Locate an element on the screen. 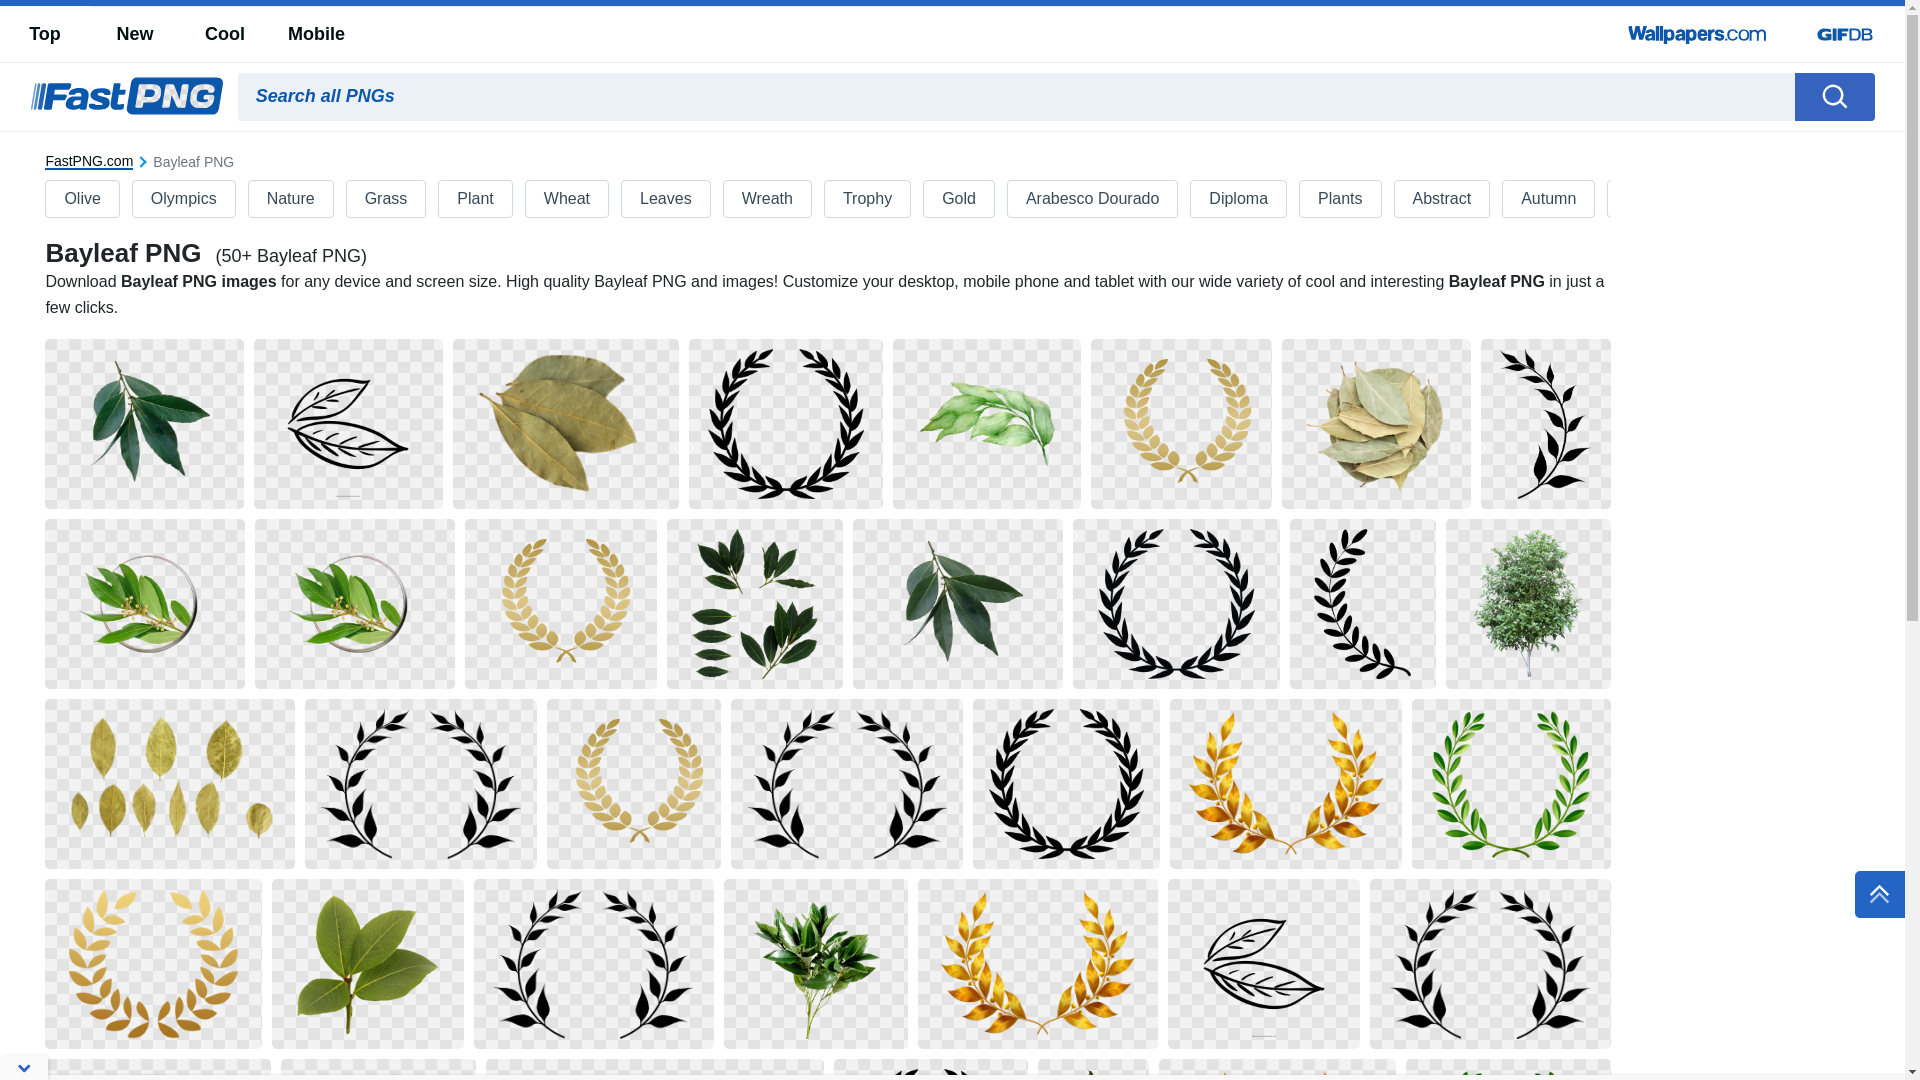 This screenshot has width=1920, height=1080. Wallpapers.com is located at coordinates (1698, 34).